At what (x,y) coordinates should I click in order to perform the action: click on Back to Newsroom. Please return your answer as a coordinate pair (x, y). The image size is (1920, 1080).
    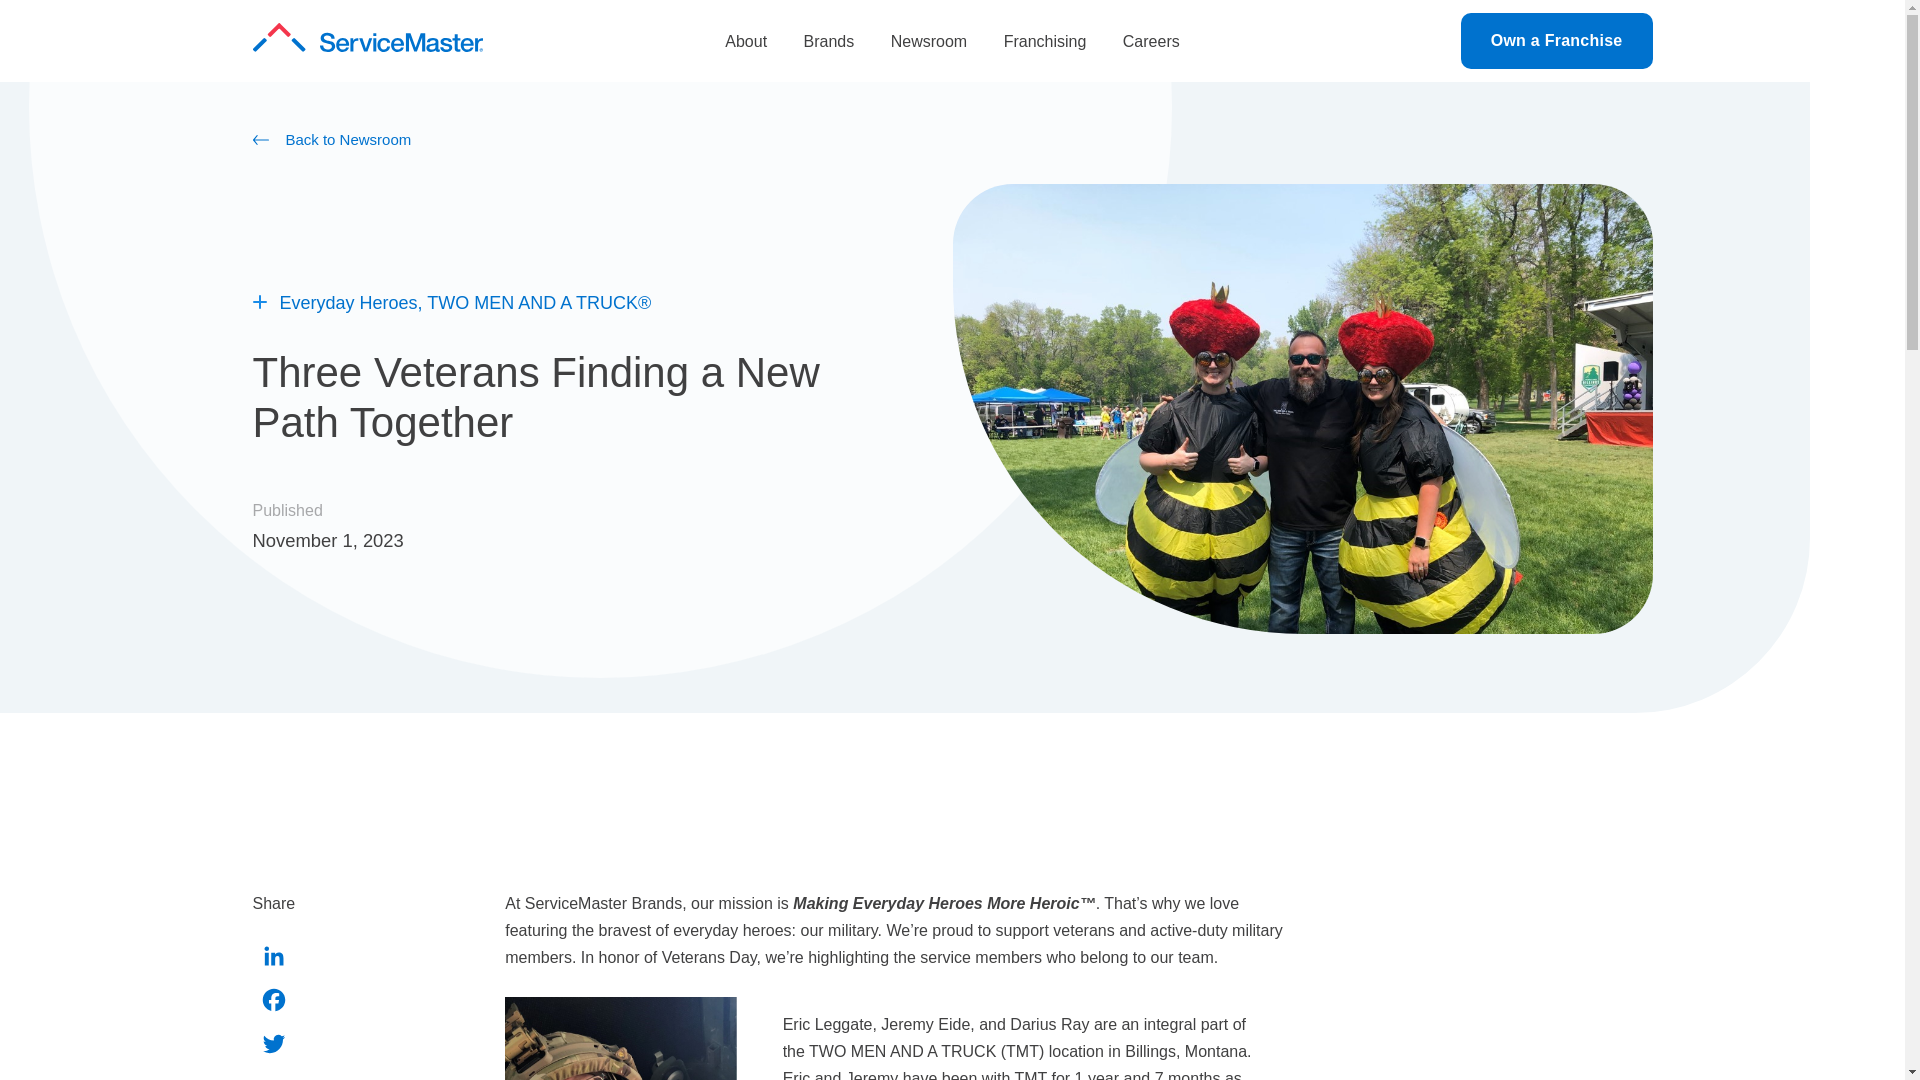
    Looking at the image, I should click on (951, 140).